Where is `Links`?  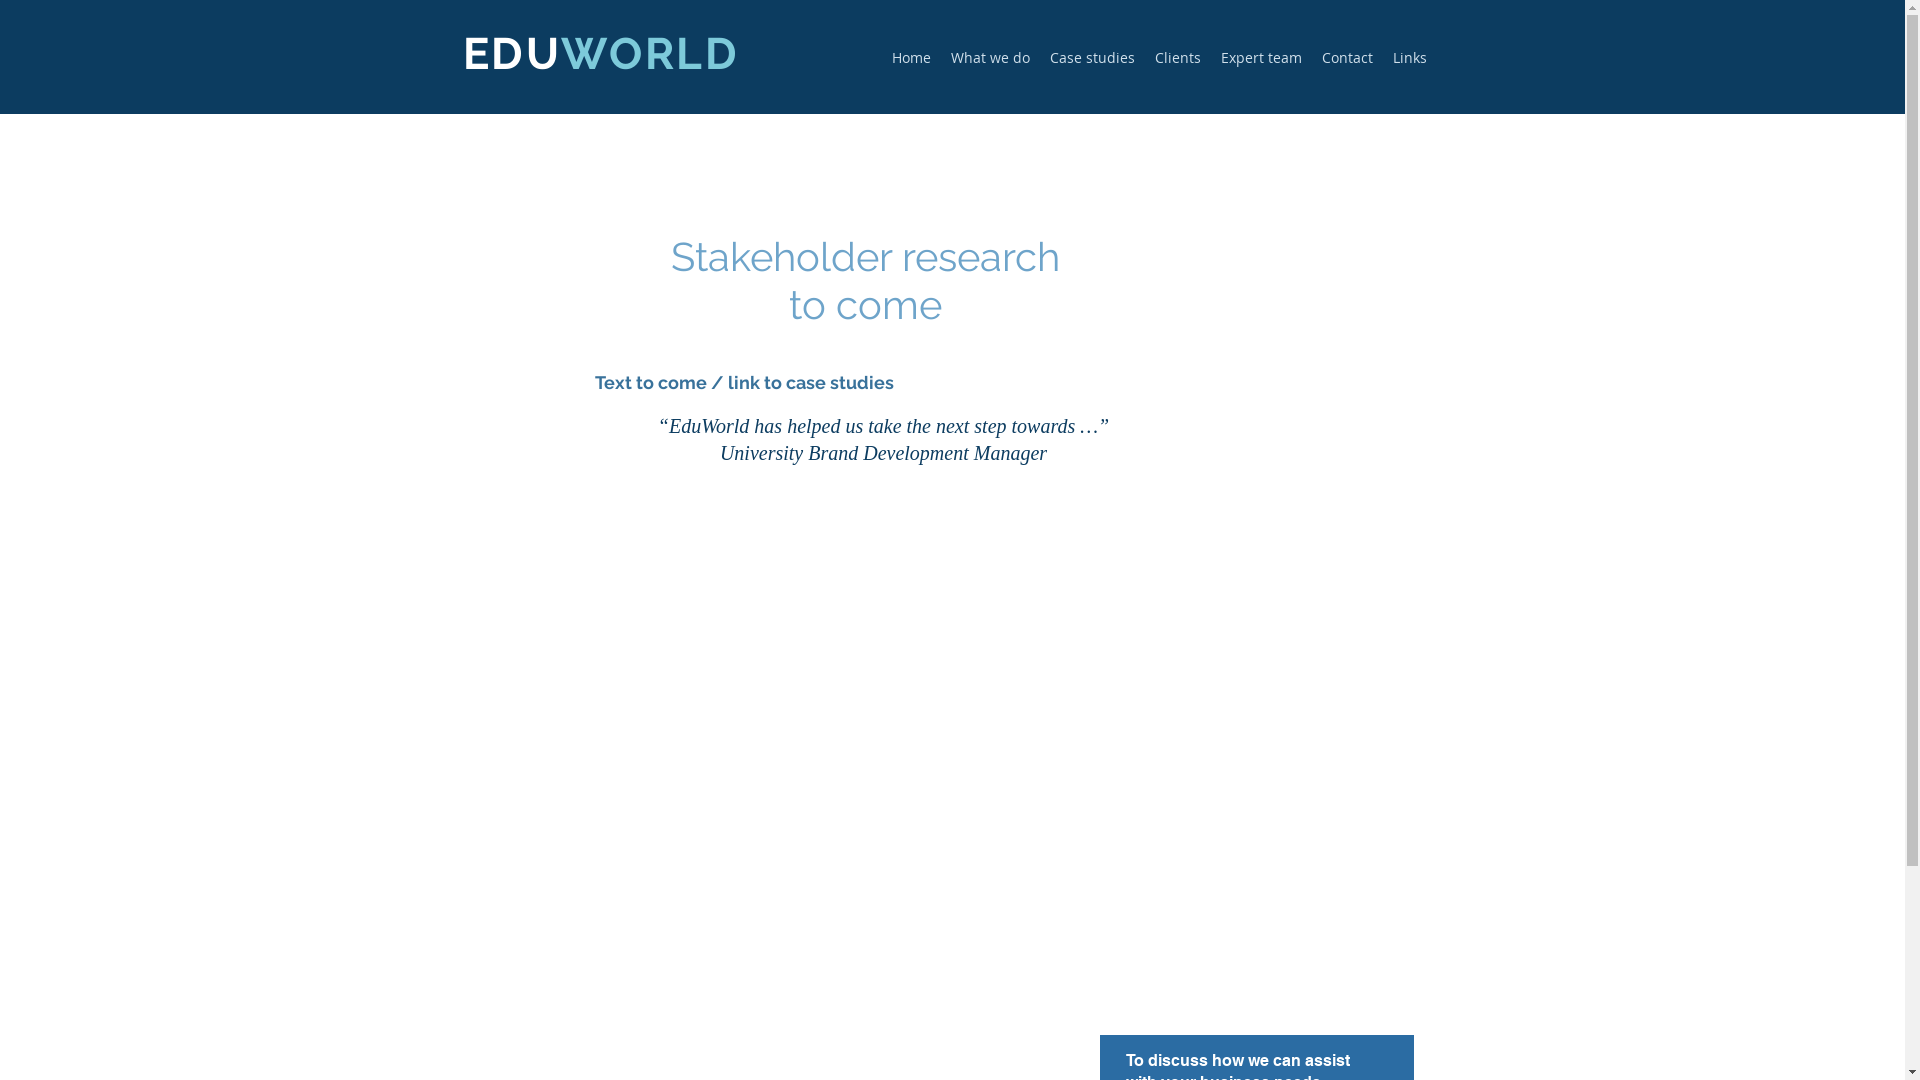
Links is located at coordinates (1409, 58).